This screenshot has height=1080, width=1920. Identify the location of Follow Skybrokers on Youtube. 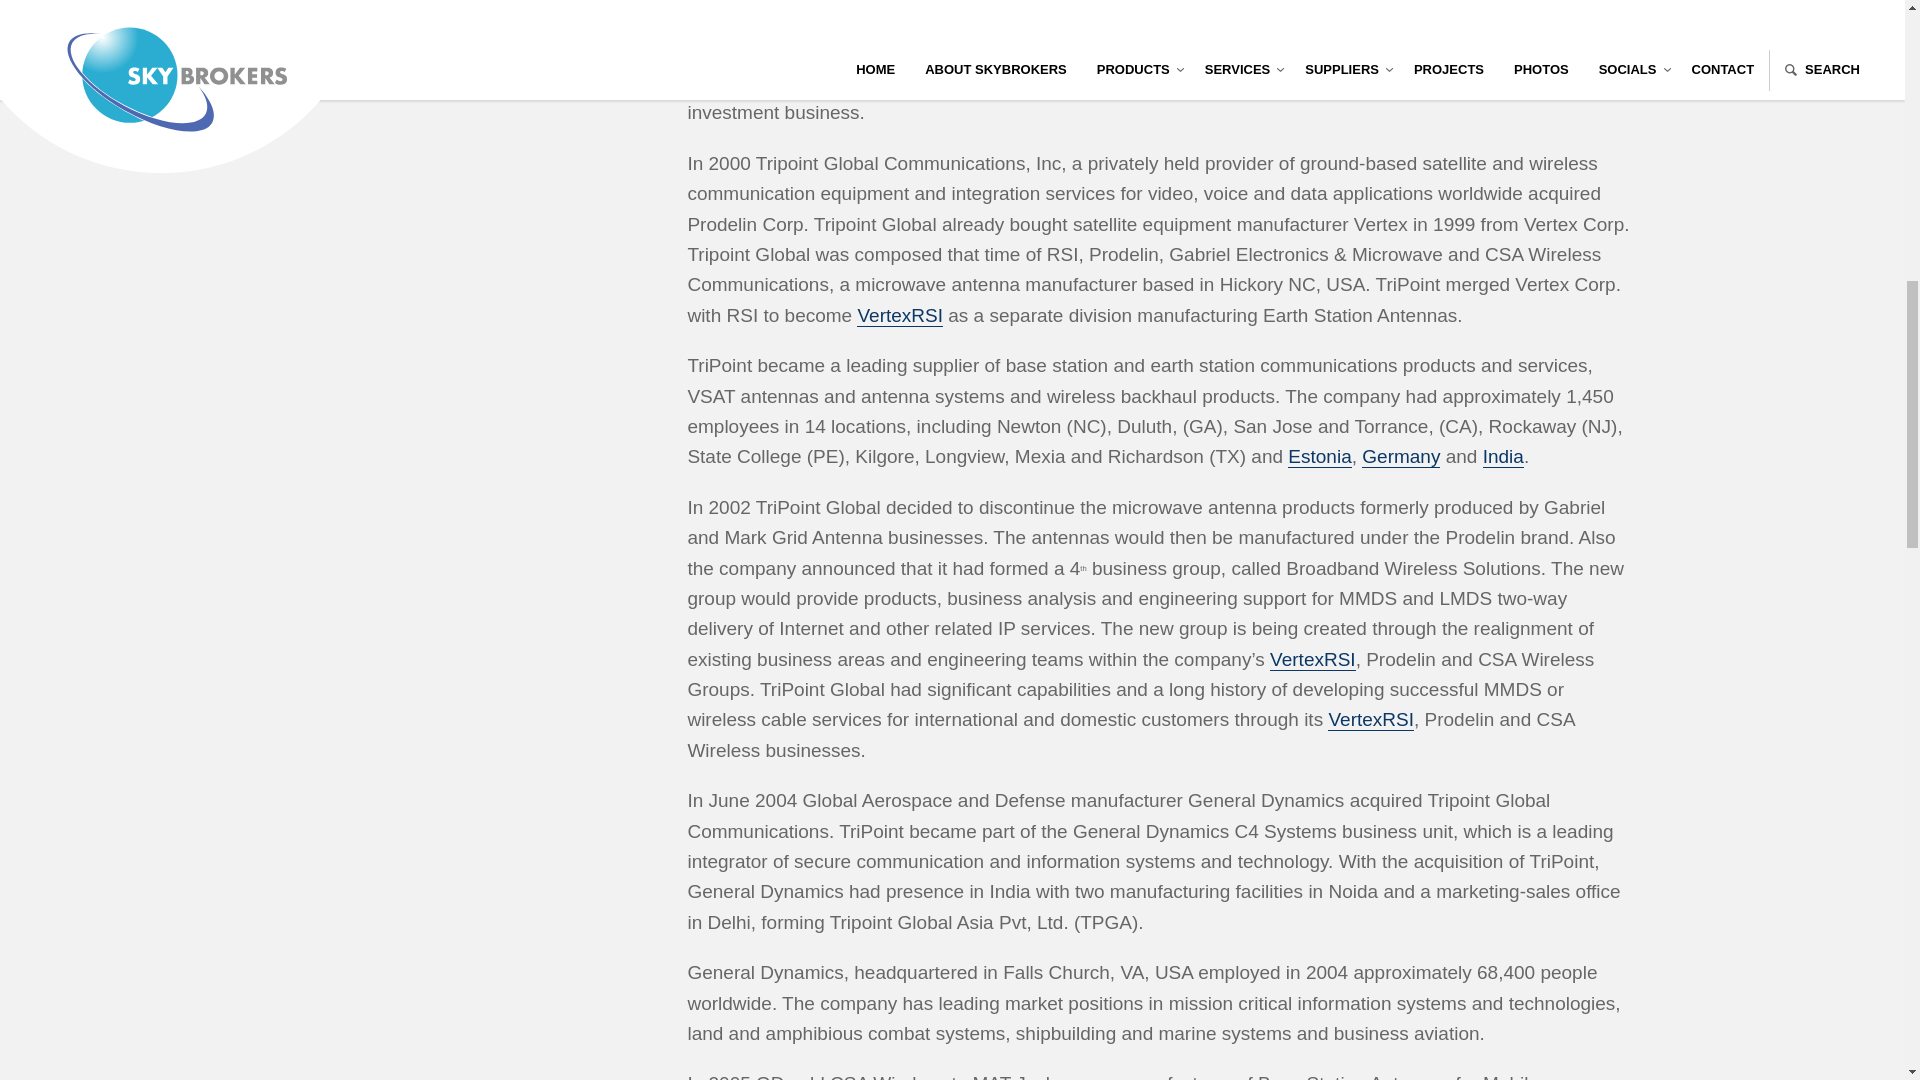
(372, 6).